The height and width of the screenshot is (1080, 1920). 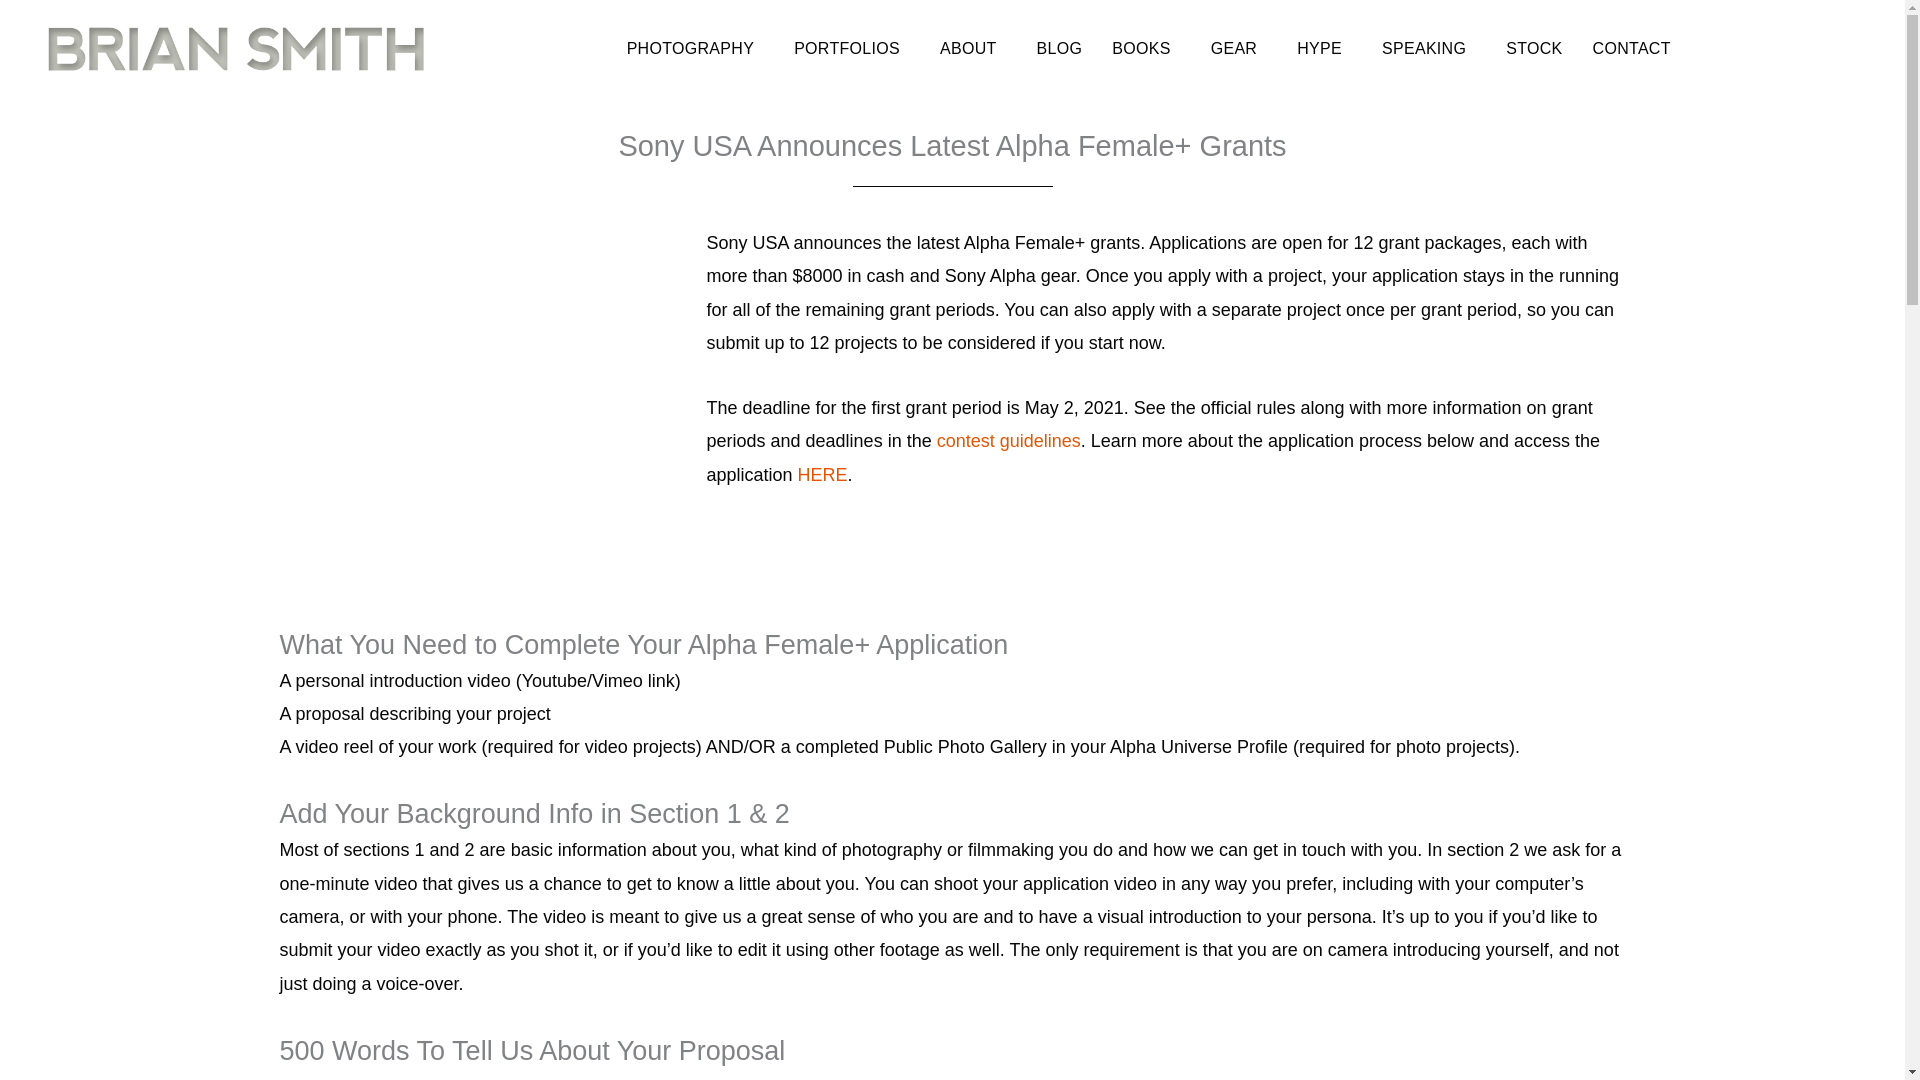 I want to click on ABOUT, so click(x=973, y=48).